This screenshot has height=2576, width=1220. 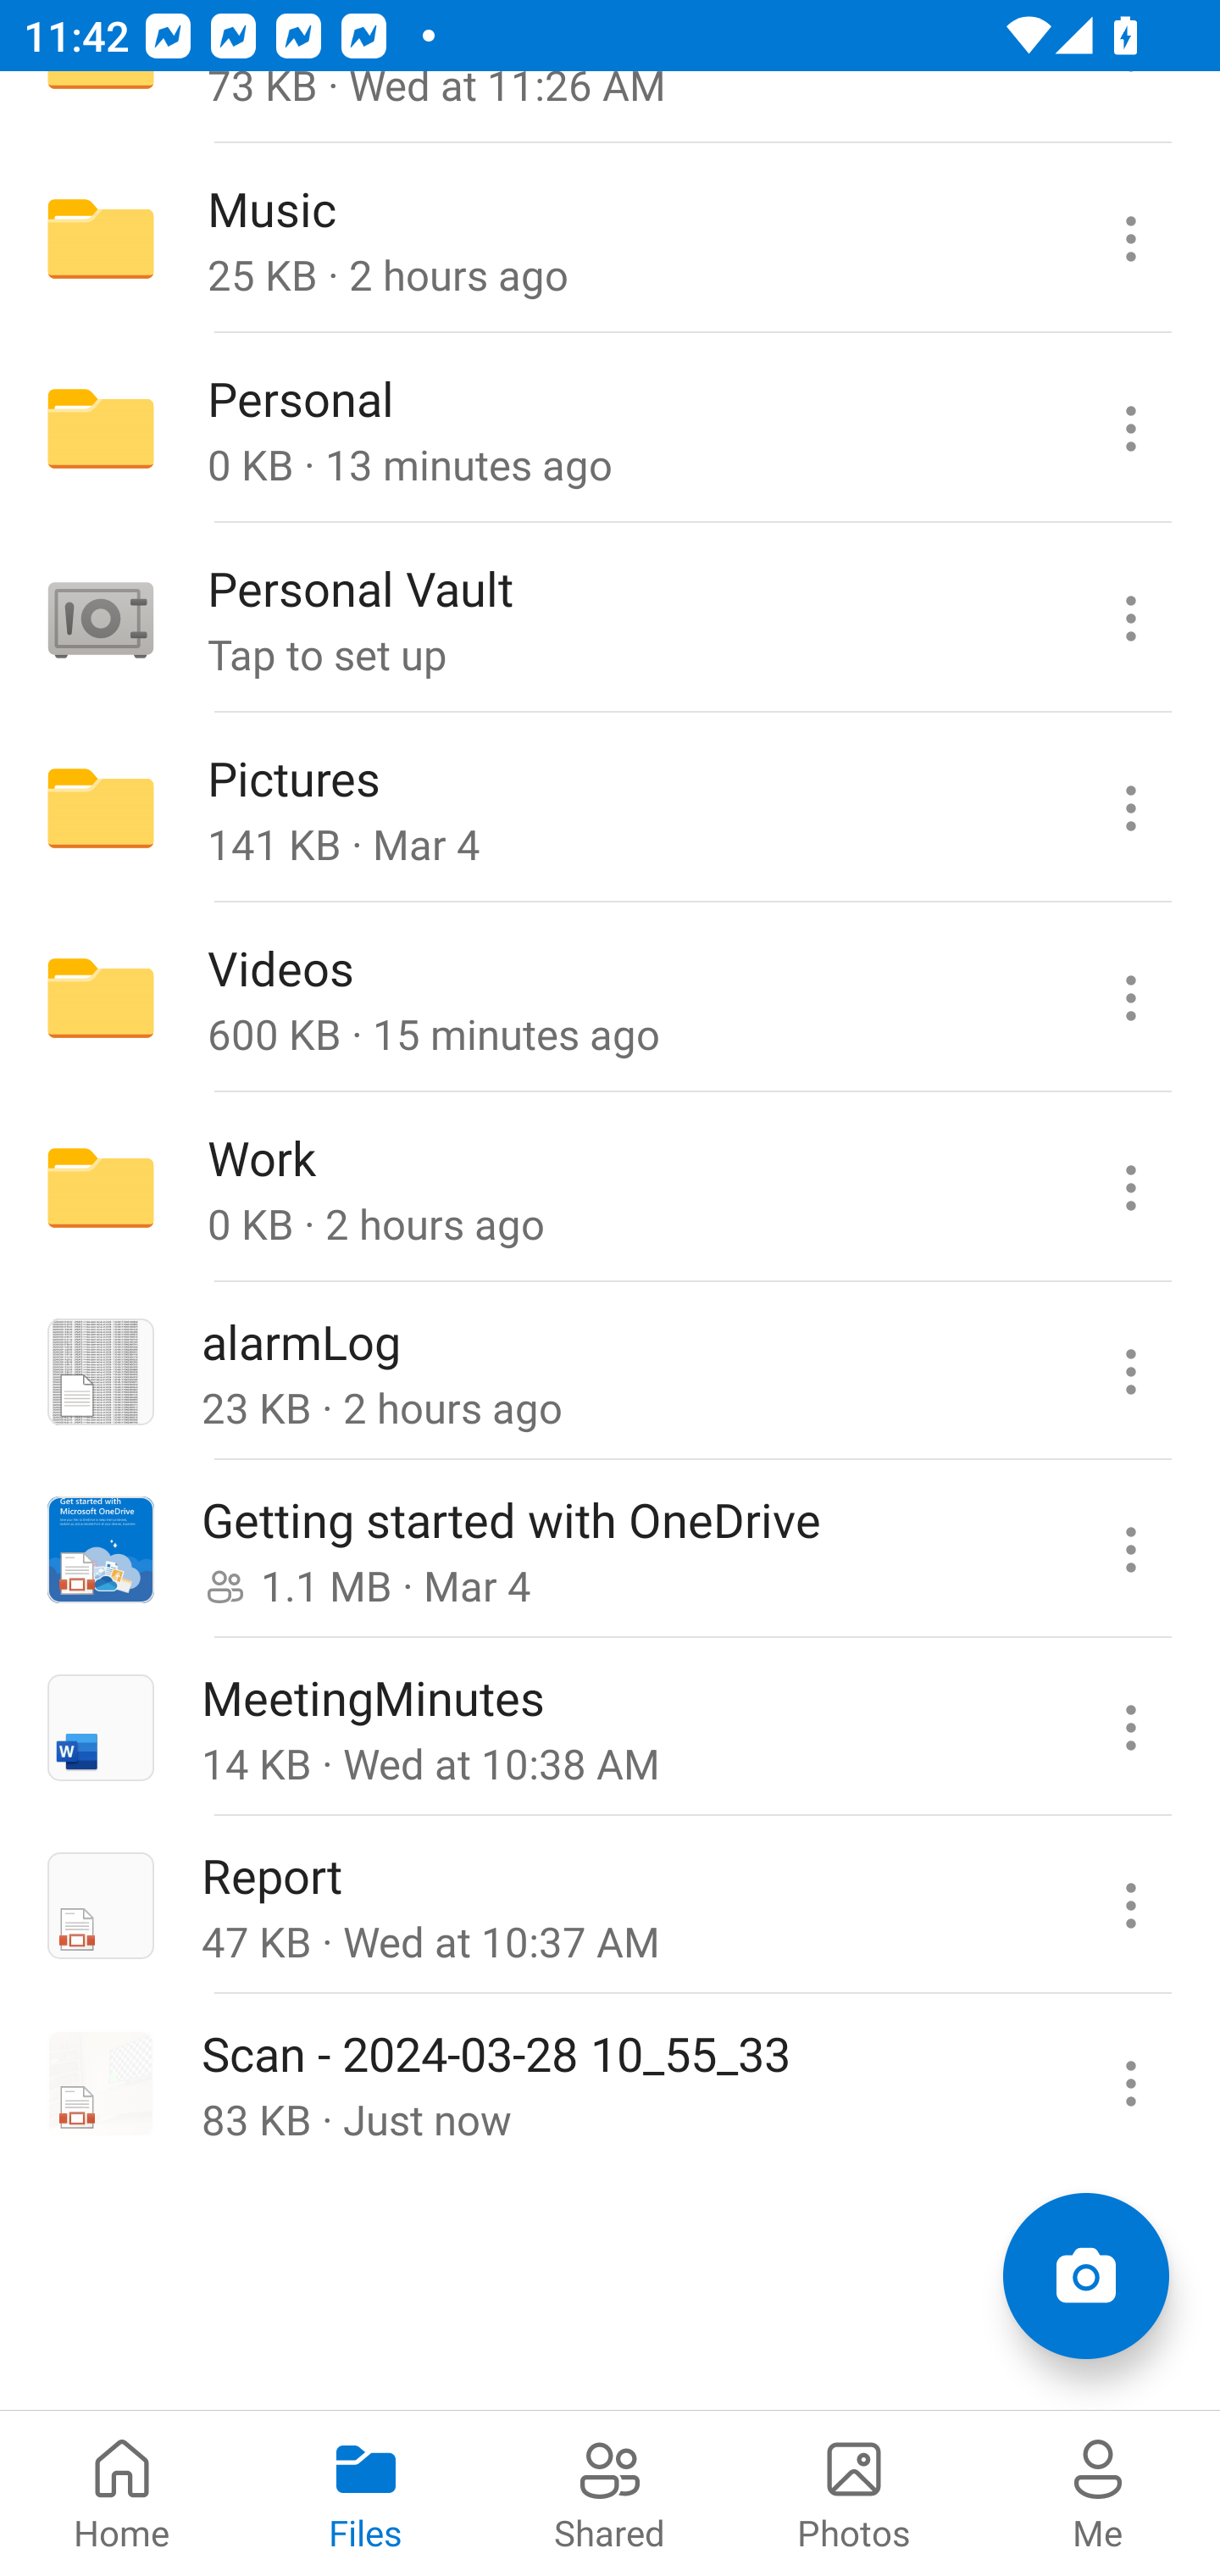 What do you see at coordinates (610, 239) in the screenshot?
I see `Folder Music 25 KB · 2 hours ago Music commands` at bounding box center [610, 239].